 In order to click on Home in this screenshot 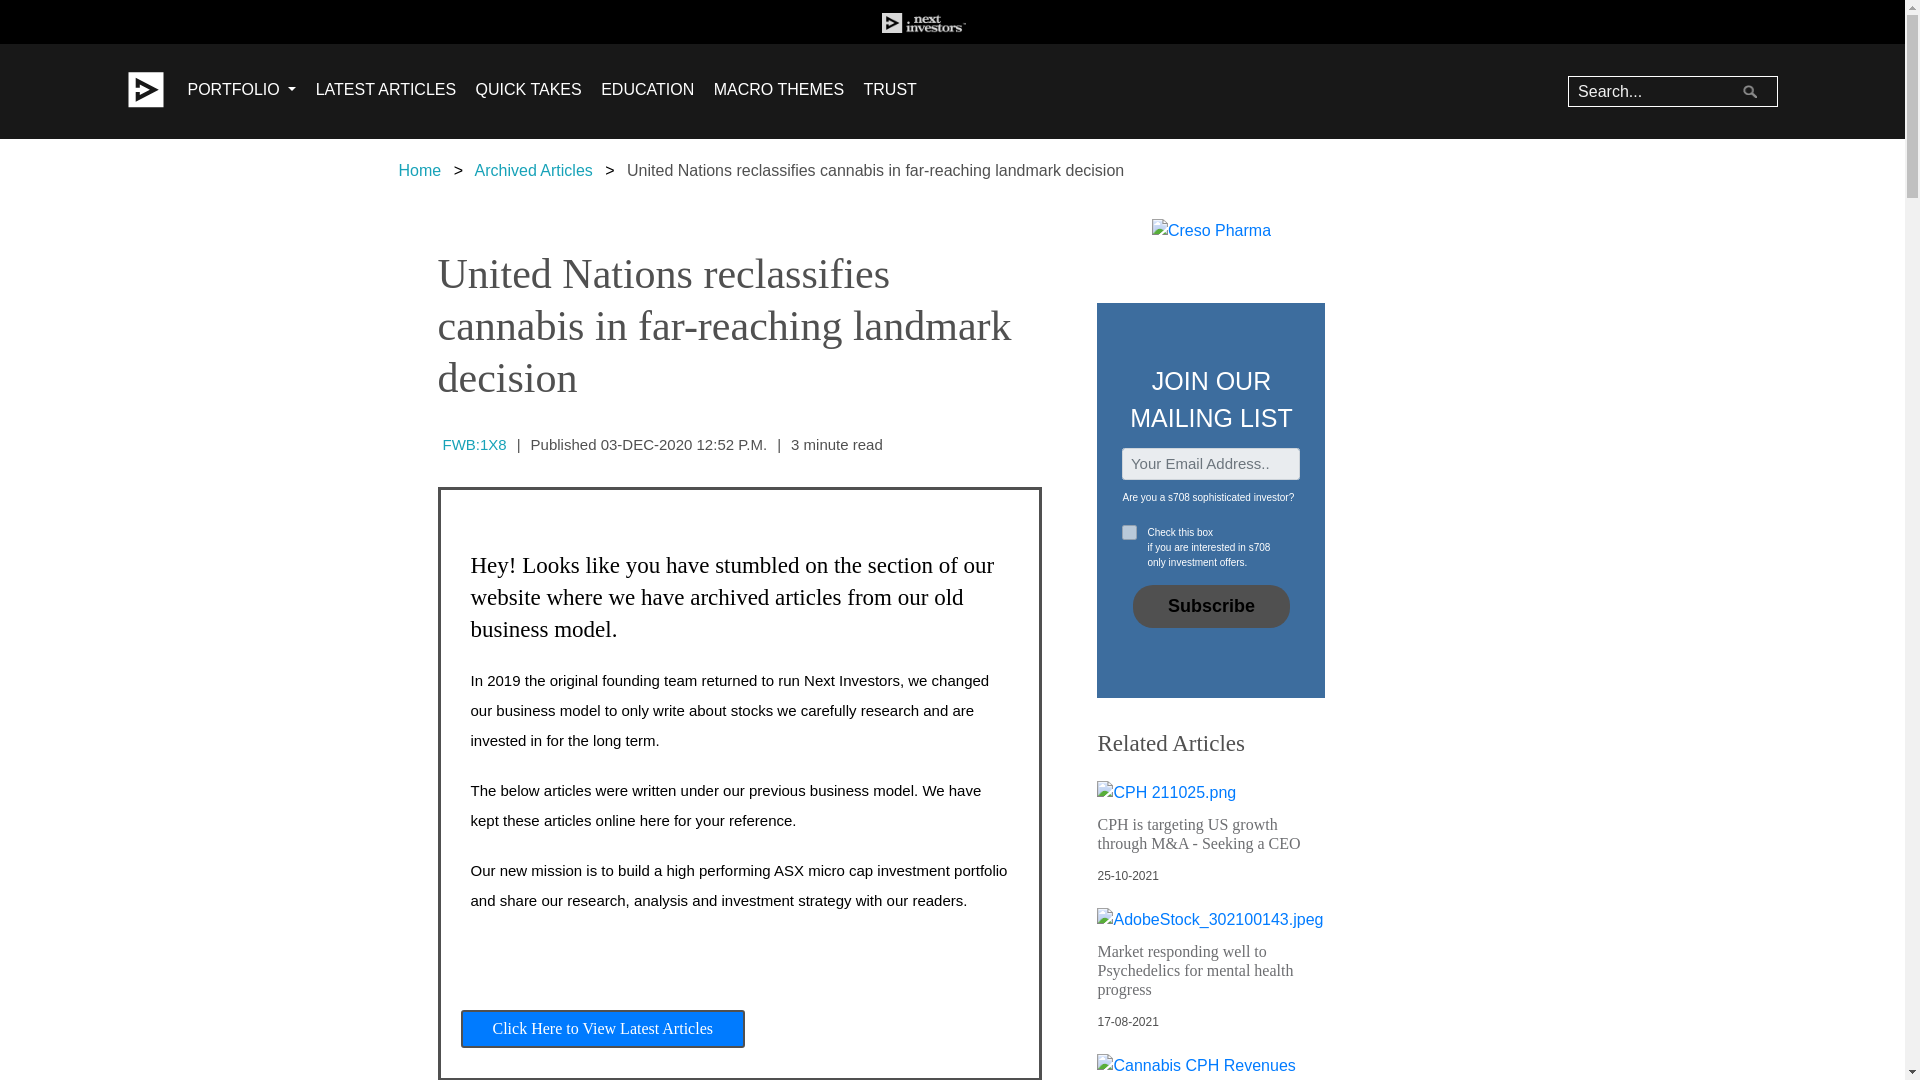, I will do `click(419, 170)`.